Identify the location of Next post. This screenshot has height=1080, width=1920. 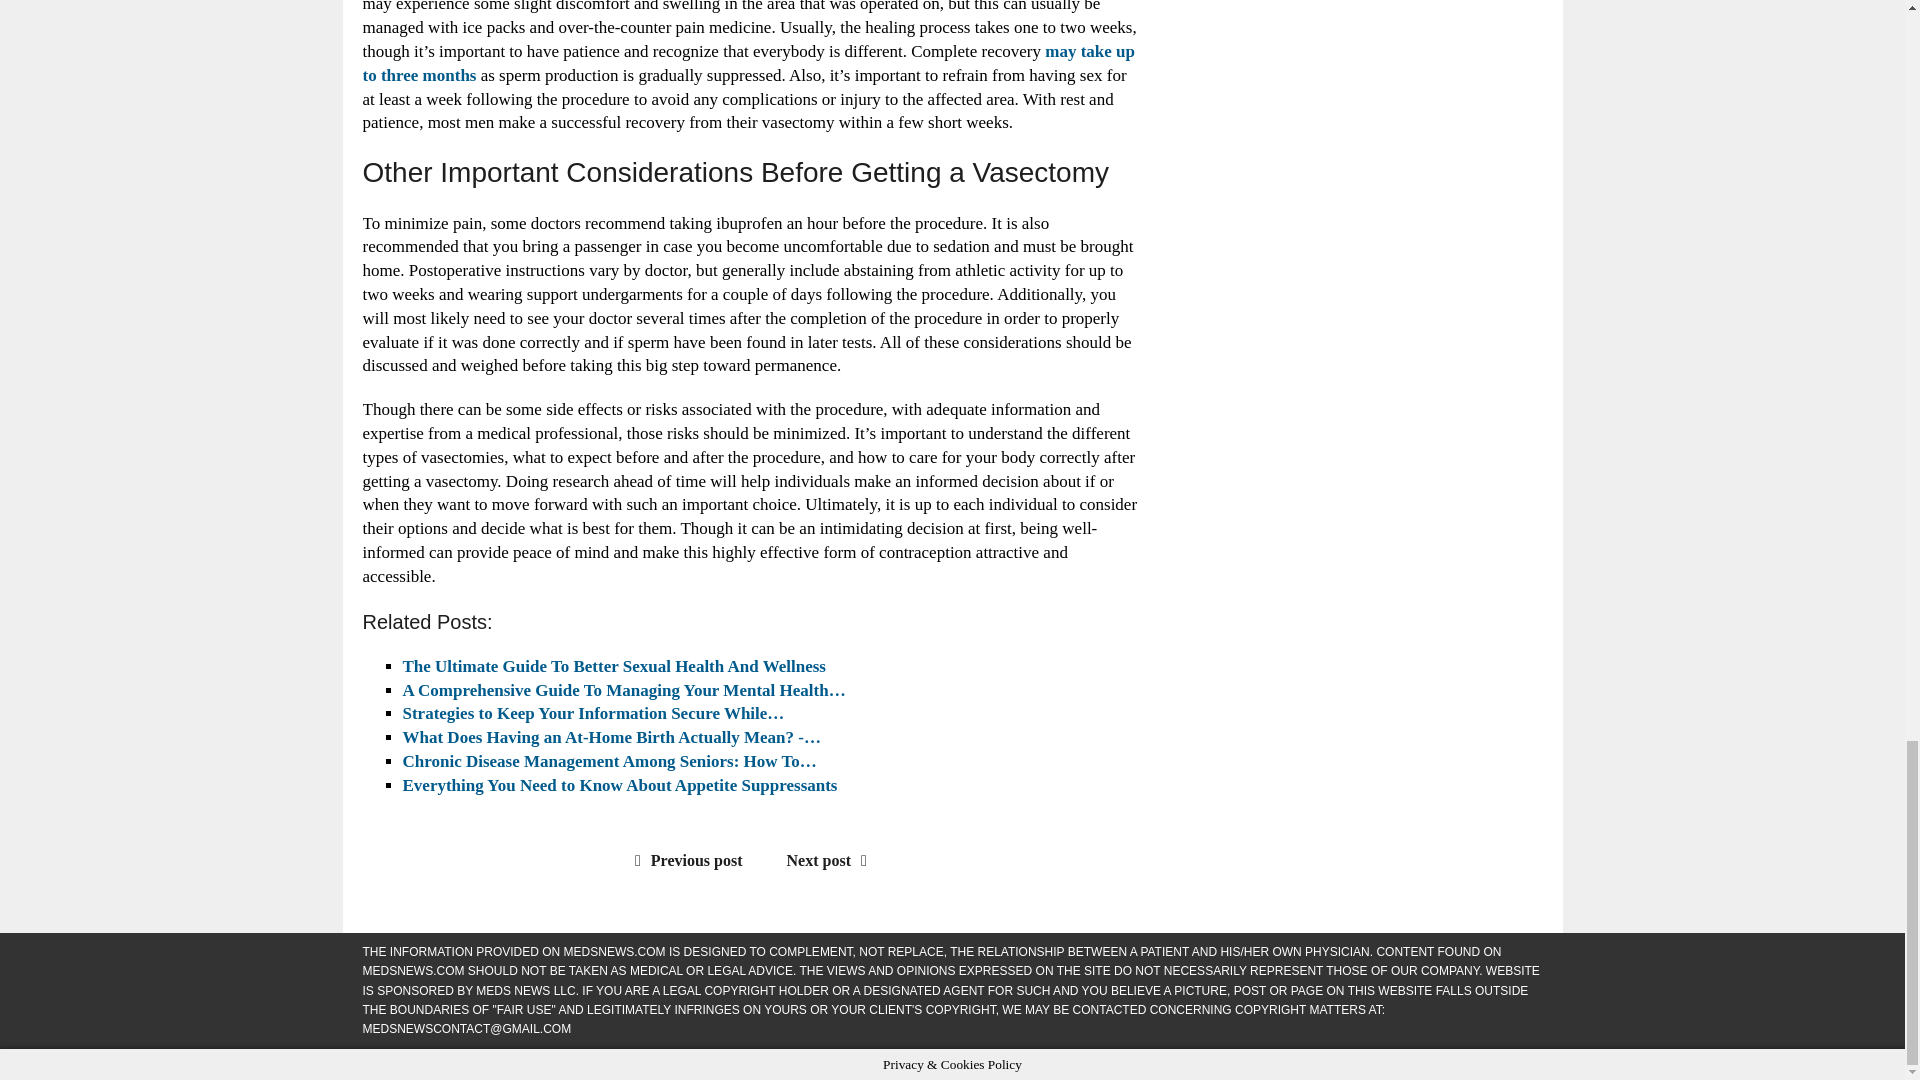
(832, 860).